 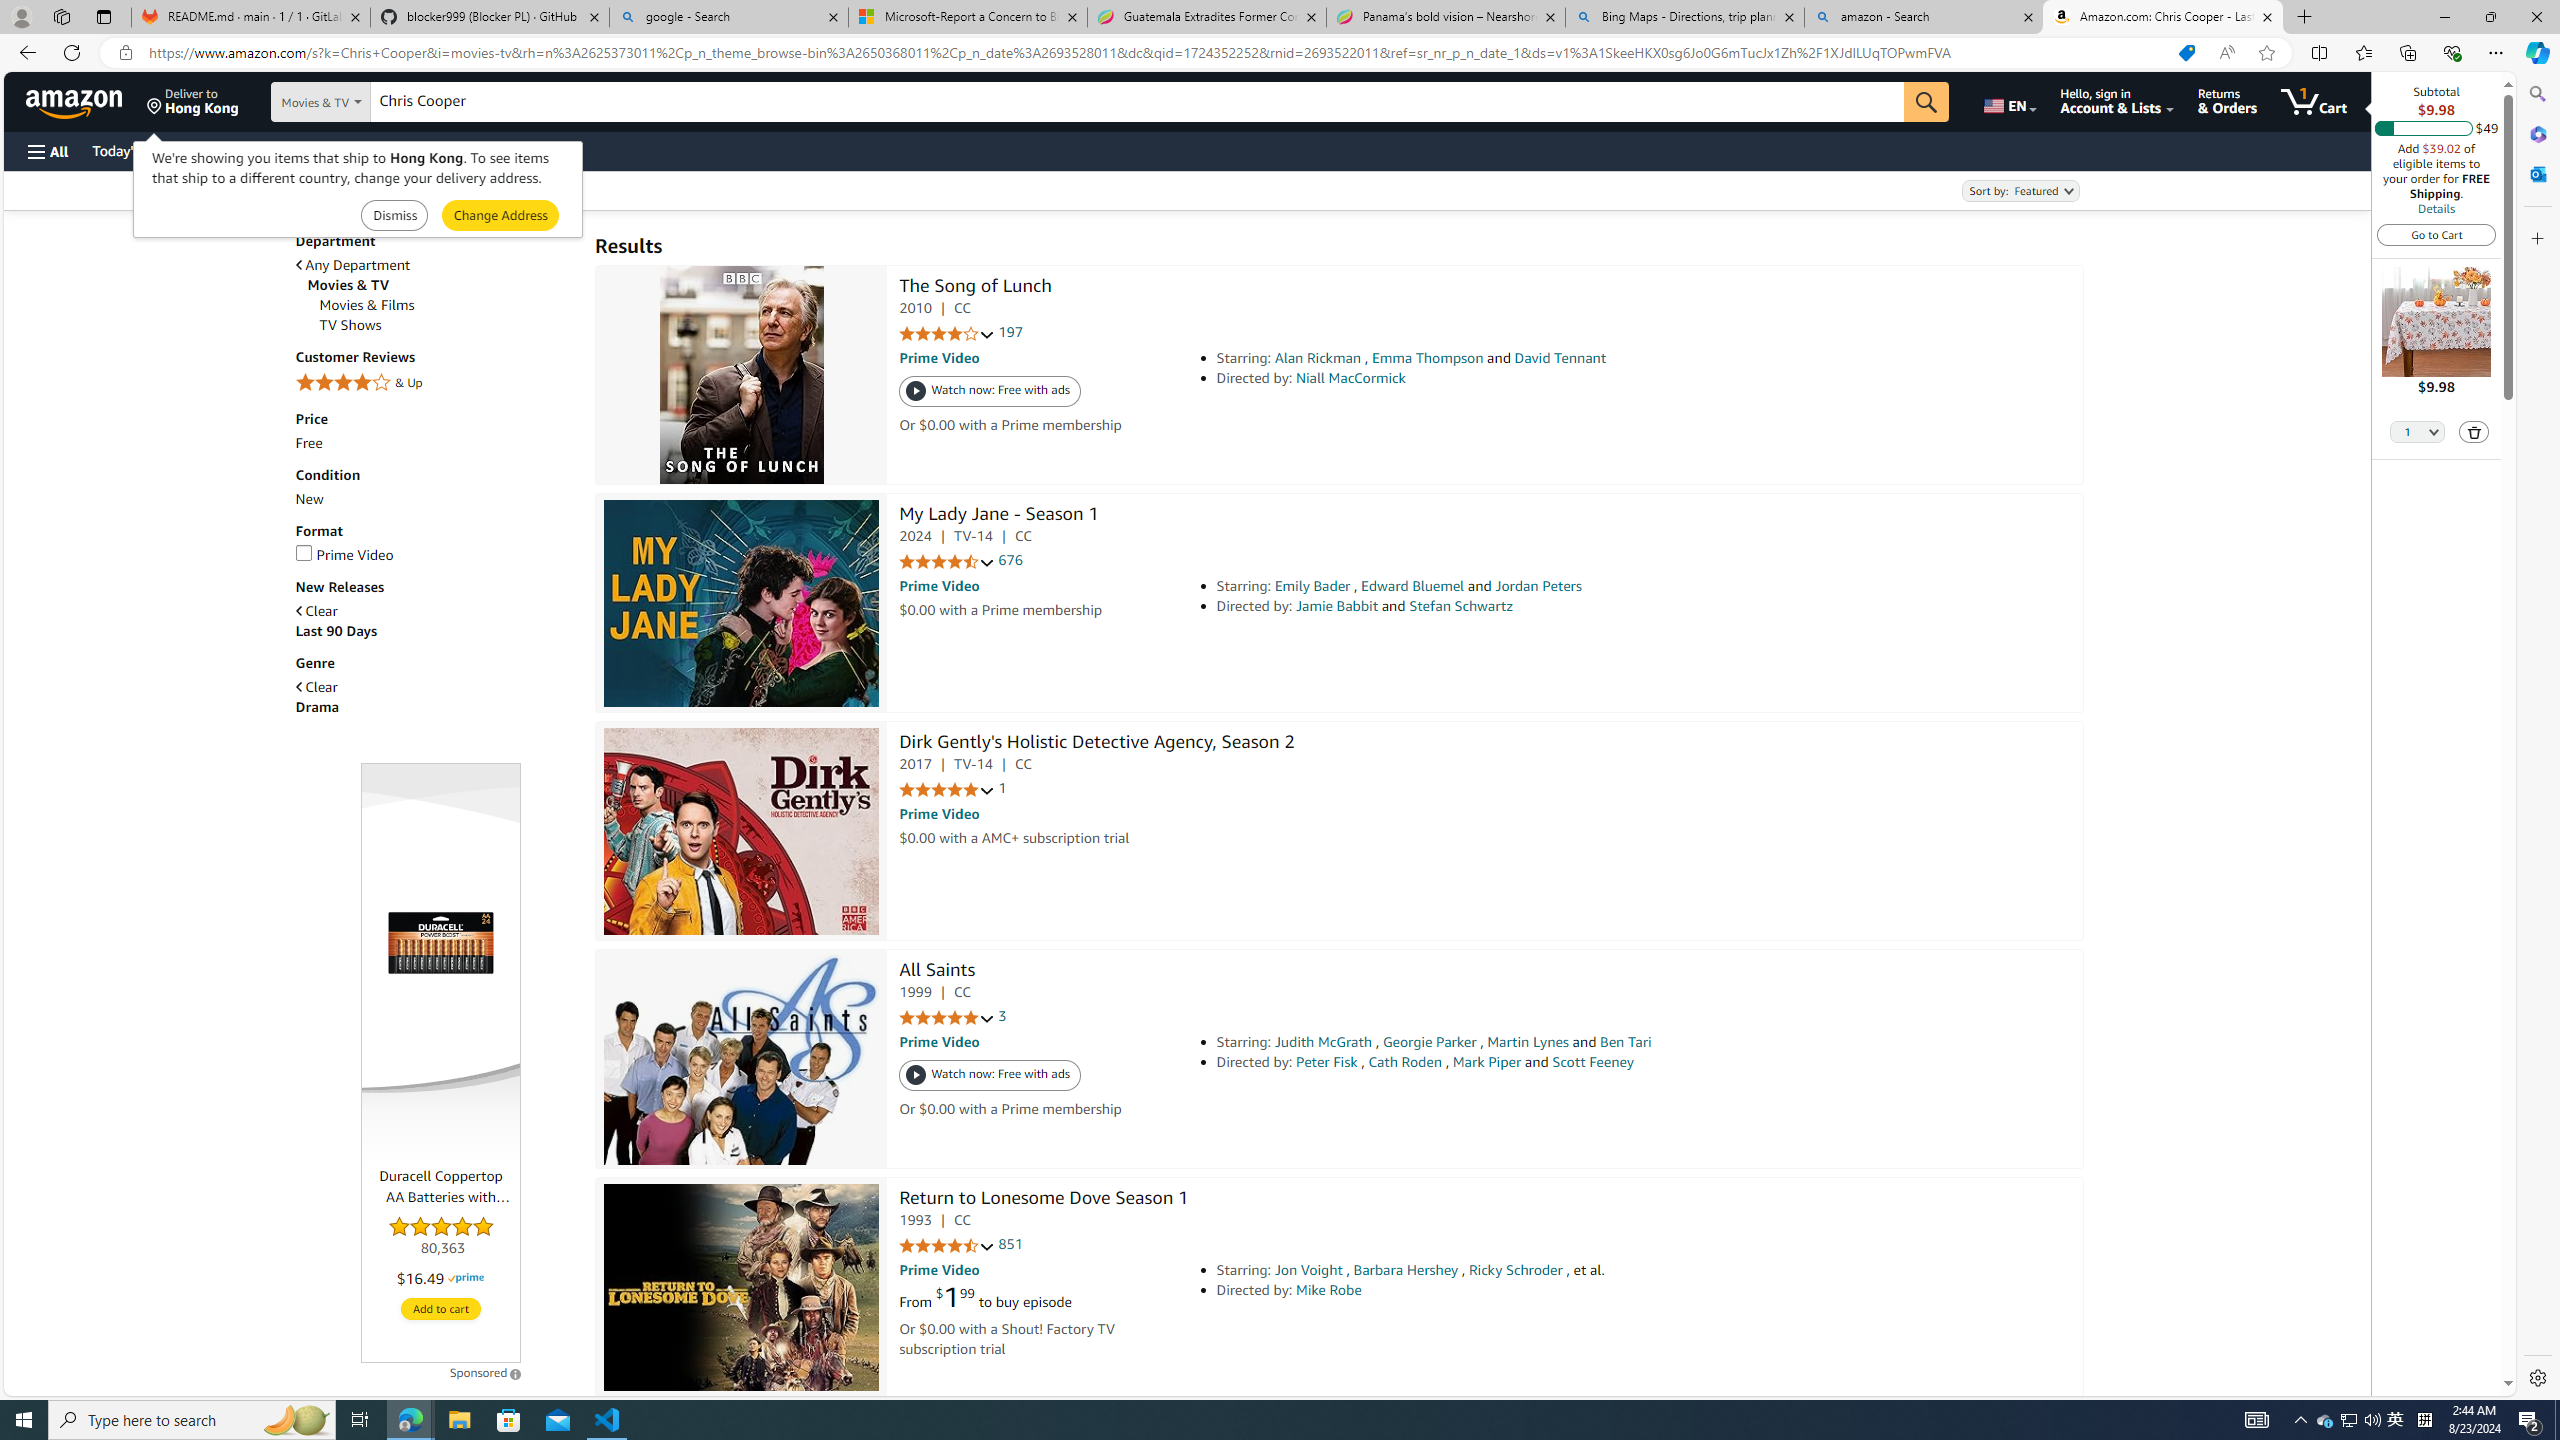 What do you see at coordinates (742, 1060) in the screenshot?
I see `All Saints` at bounding box center [742, 1060].